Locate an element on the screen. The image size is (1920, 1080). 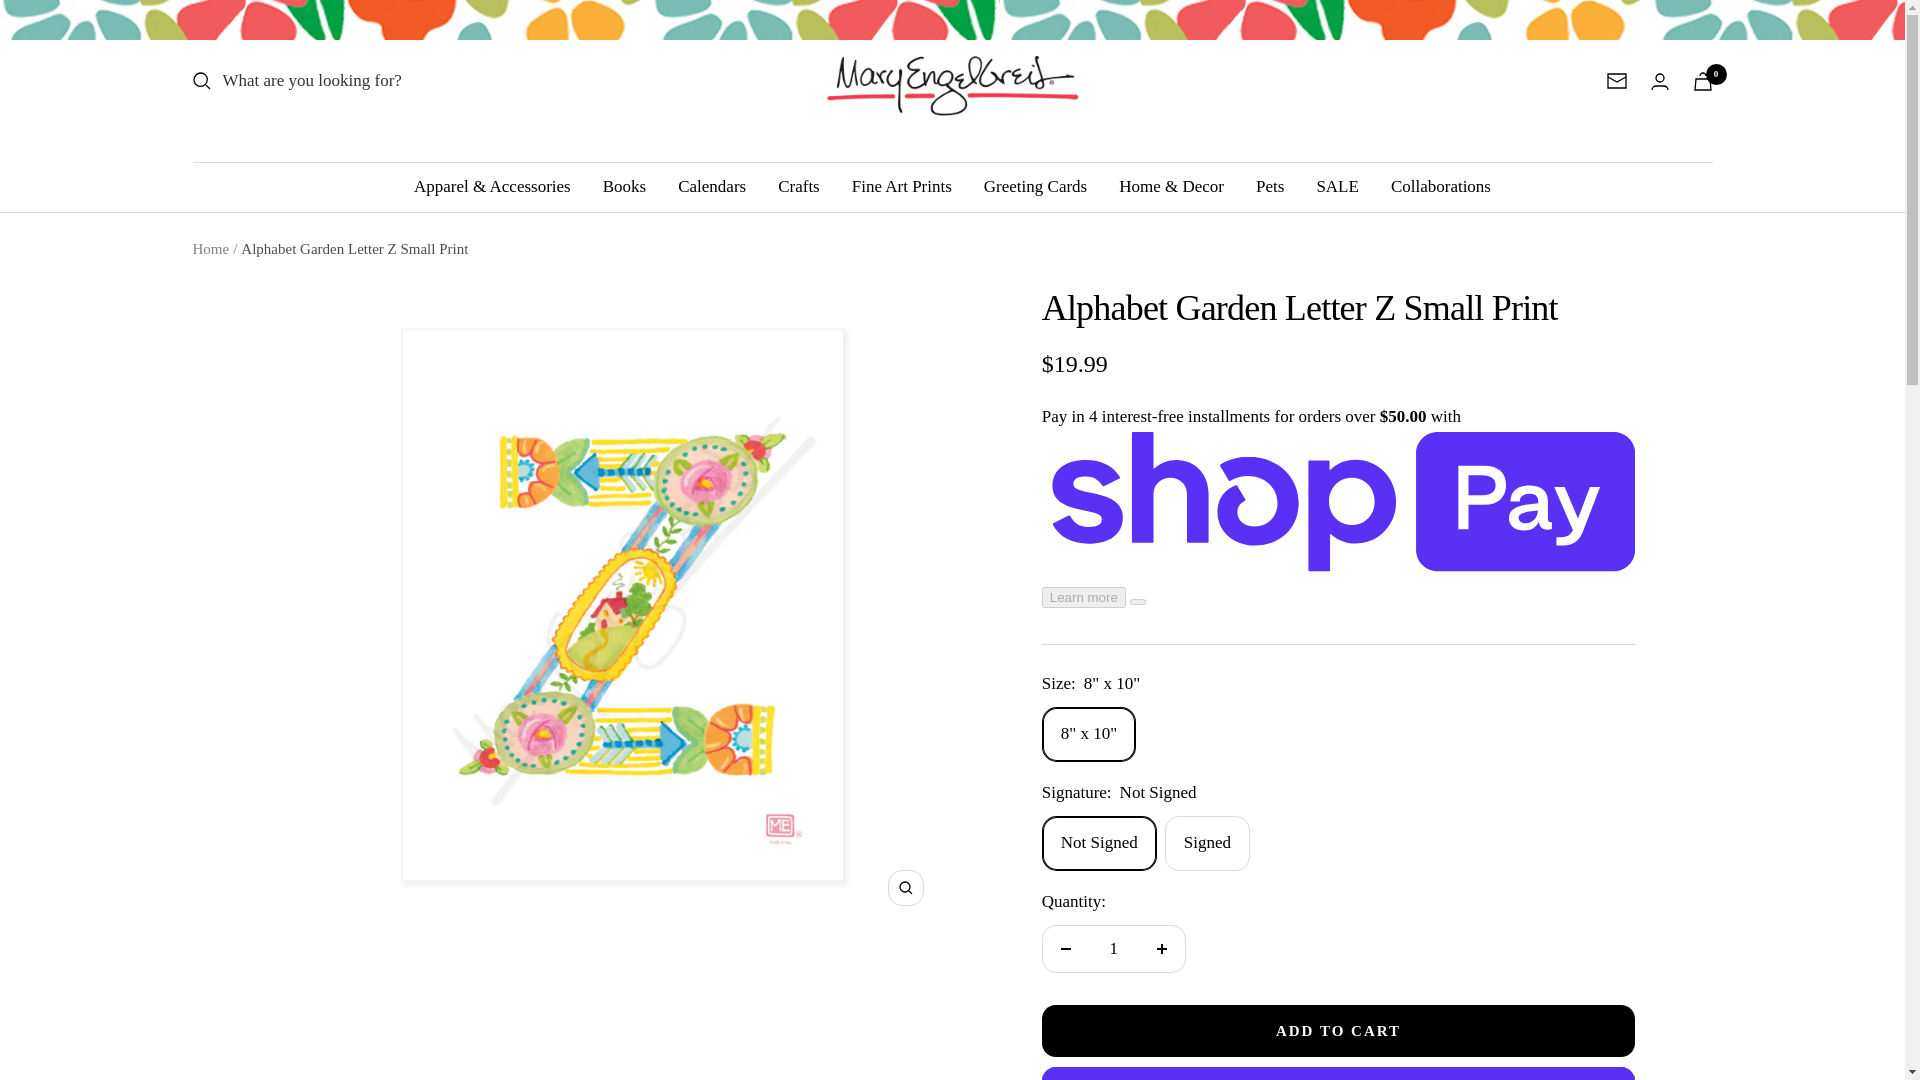
Increase quantity is located at coordinates (1161, 948).